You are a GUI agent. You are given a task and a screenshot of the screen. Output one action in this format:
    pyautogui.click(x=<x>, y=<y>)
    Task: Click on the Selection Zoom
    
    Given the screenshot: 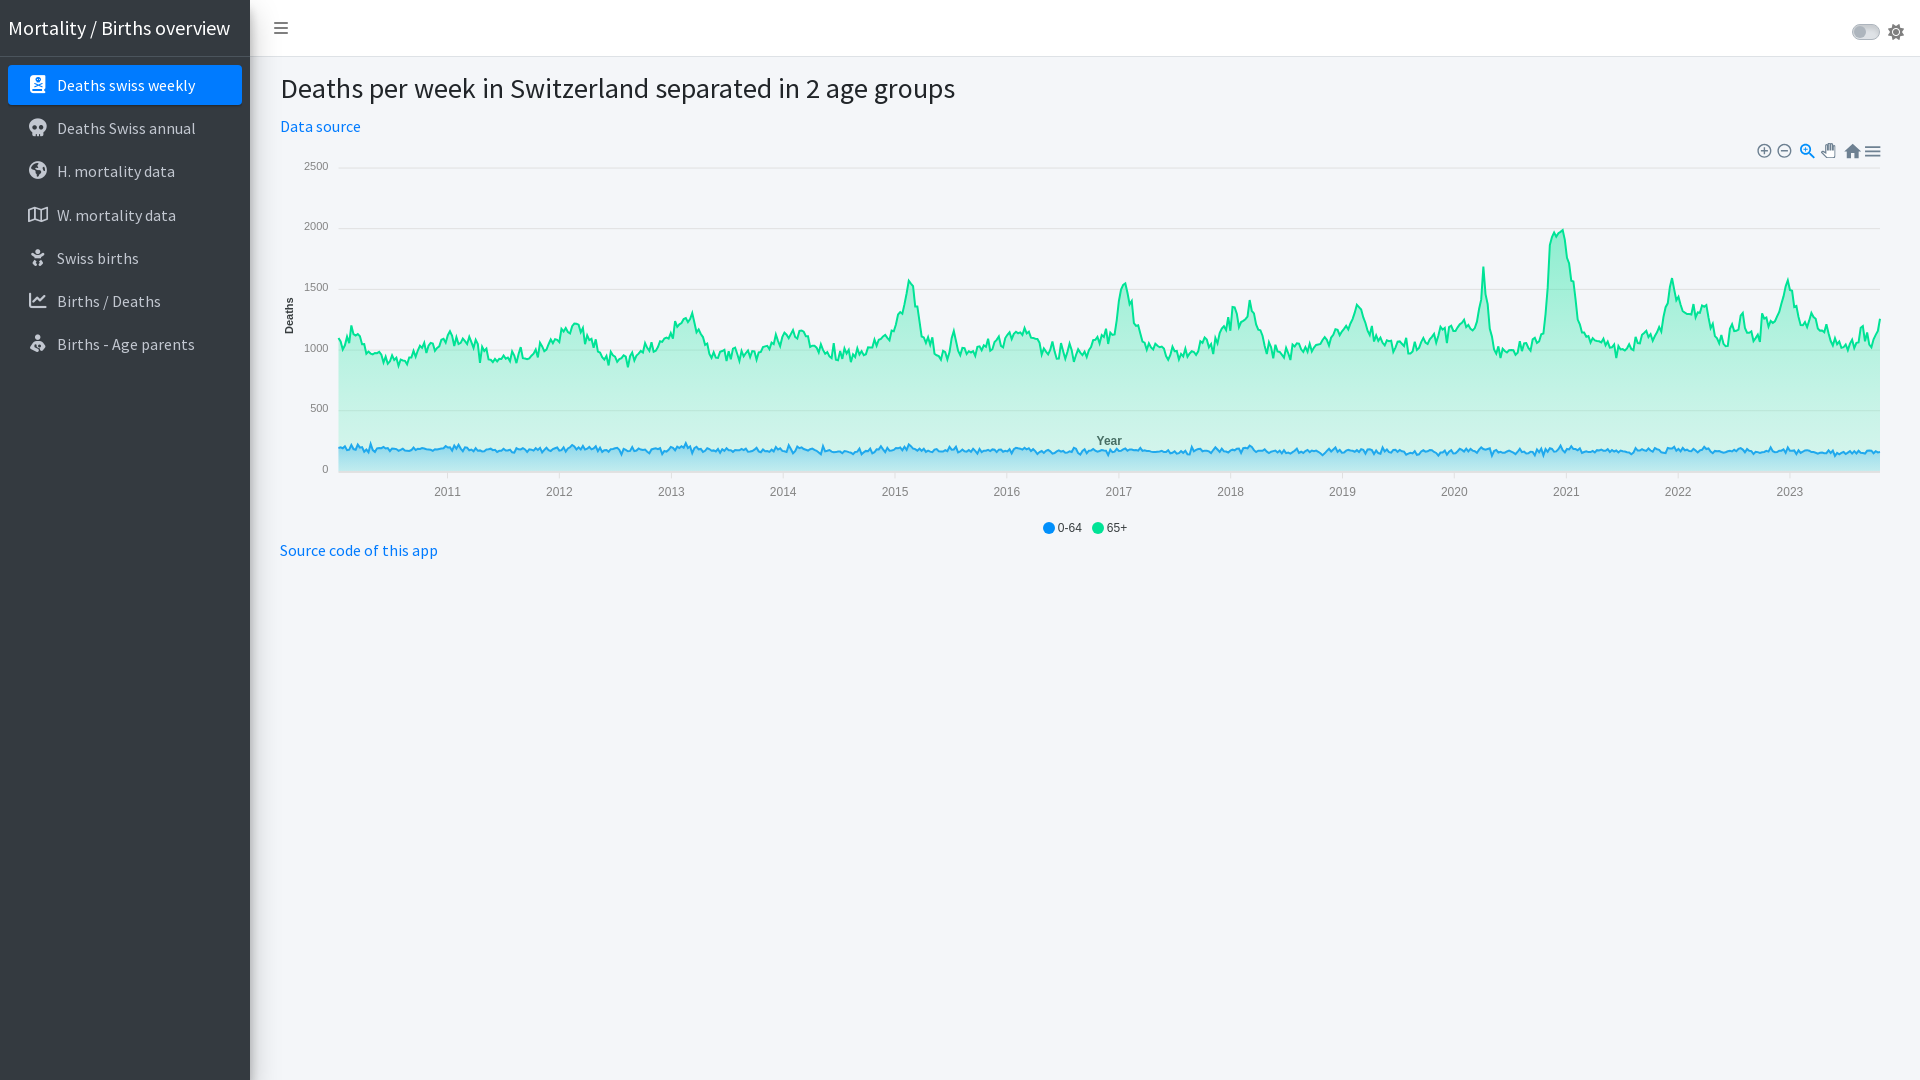 What is the action you would take?
    pyautogui.click(x=1808, y=149)
    